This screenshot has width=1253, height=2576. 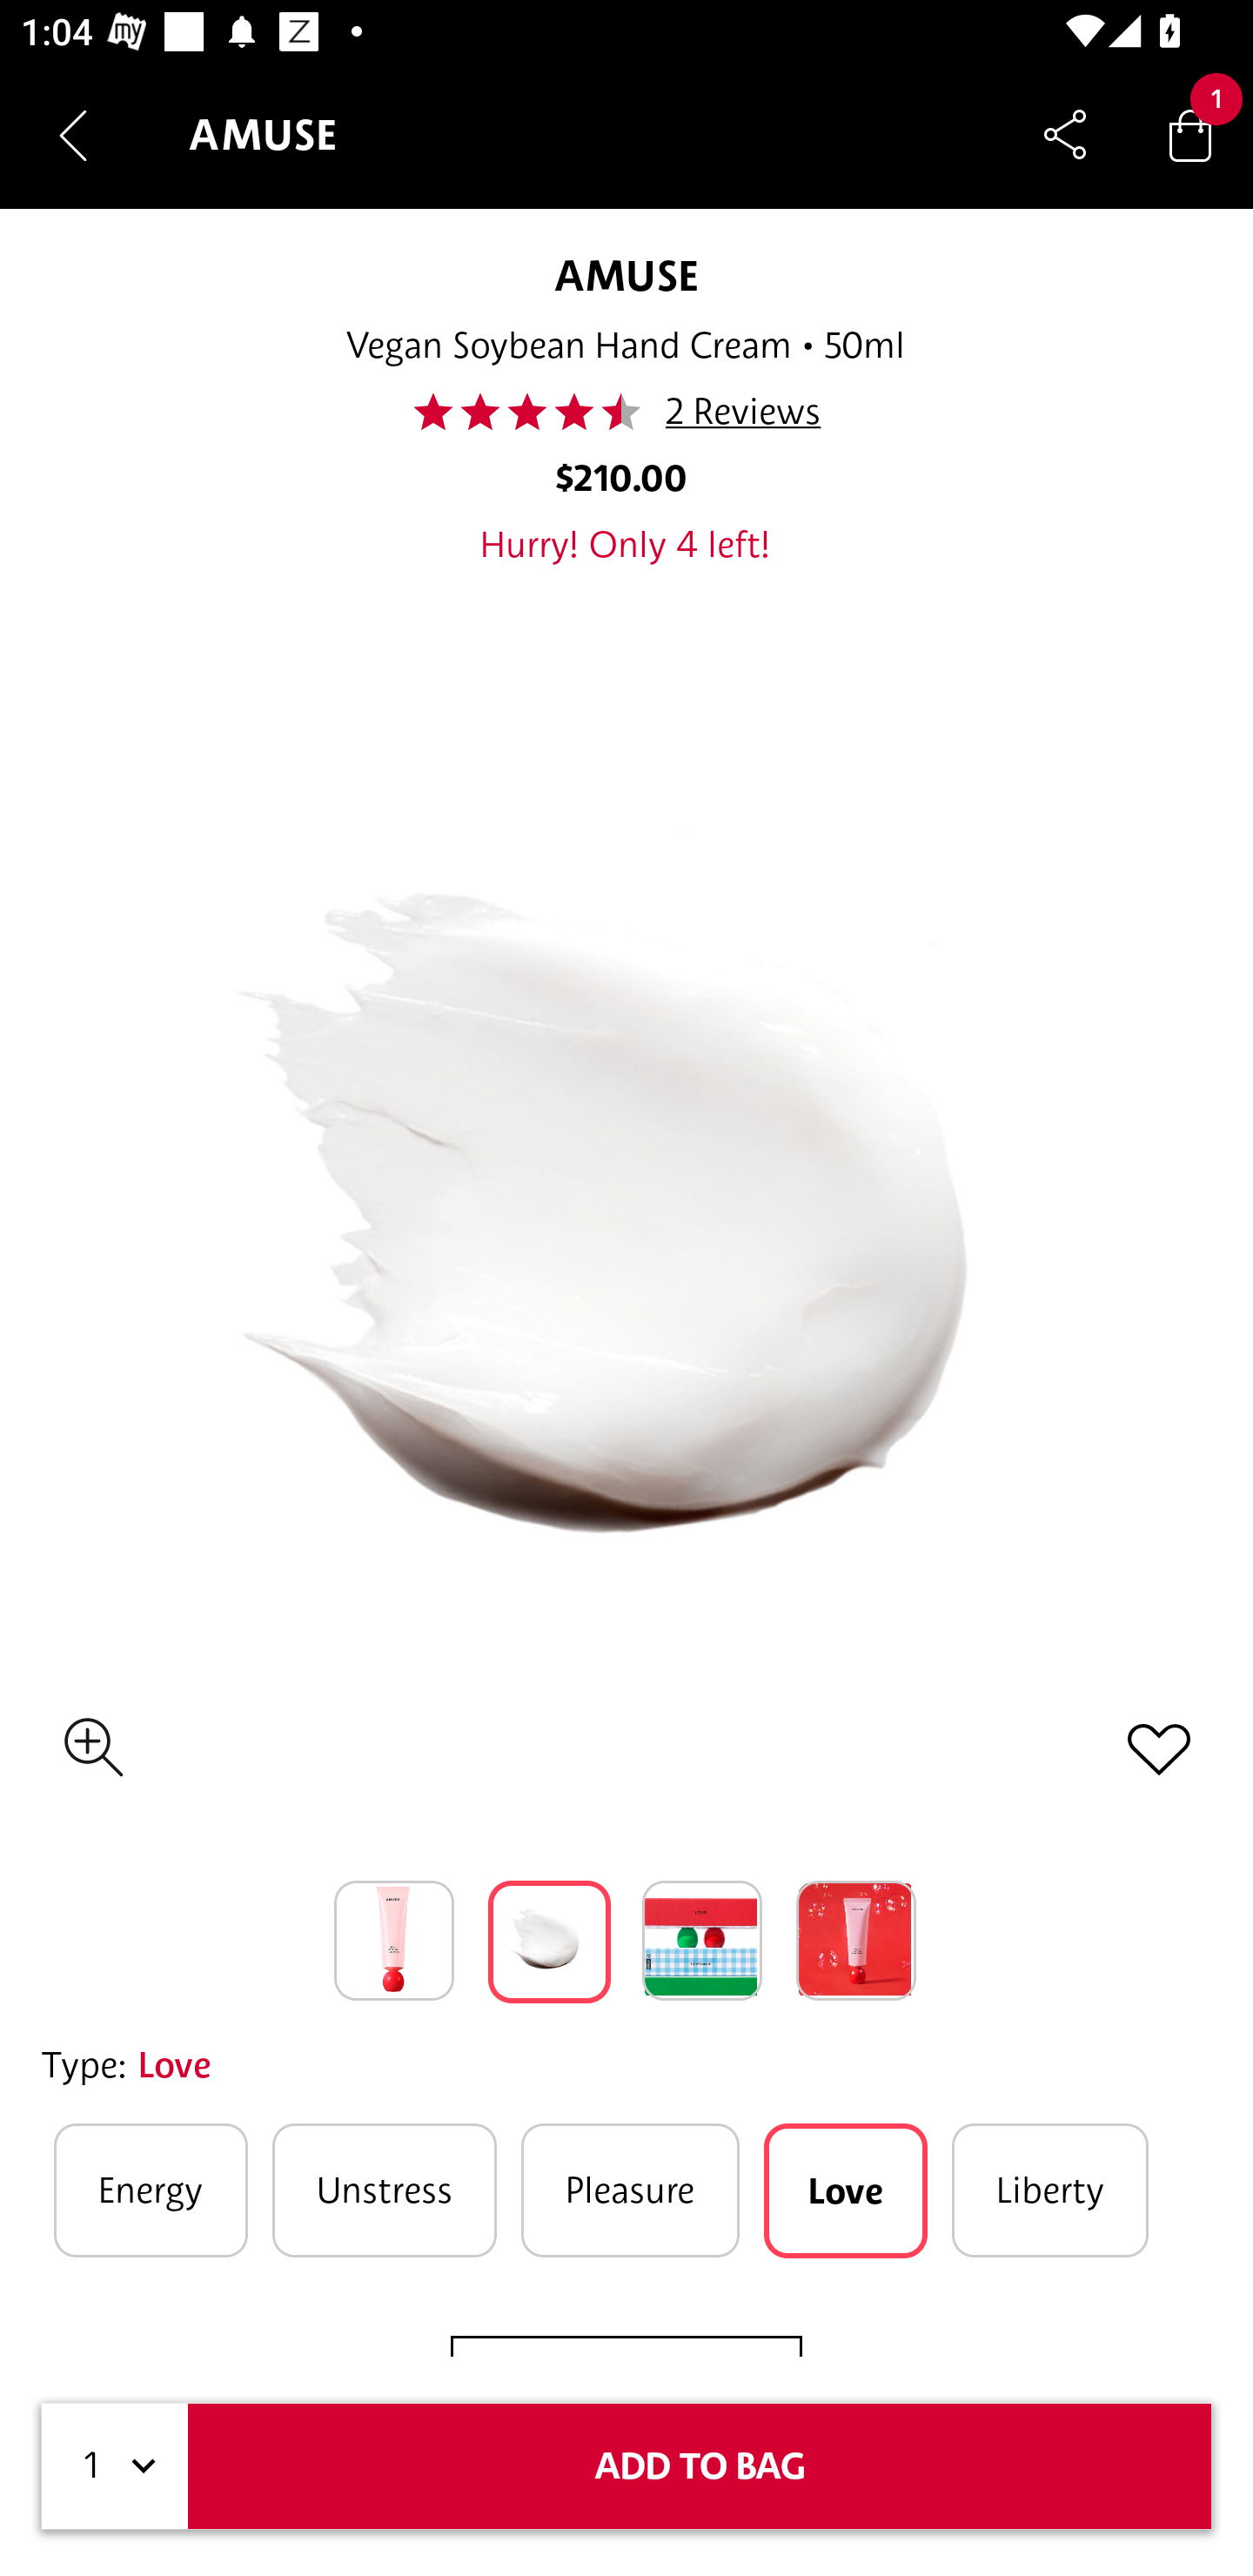 I want to click on Love, so click(x=846, y=2190).